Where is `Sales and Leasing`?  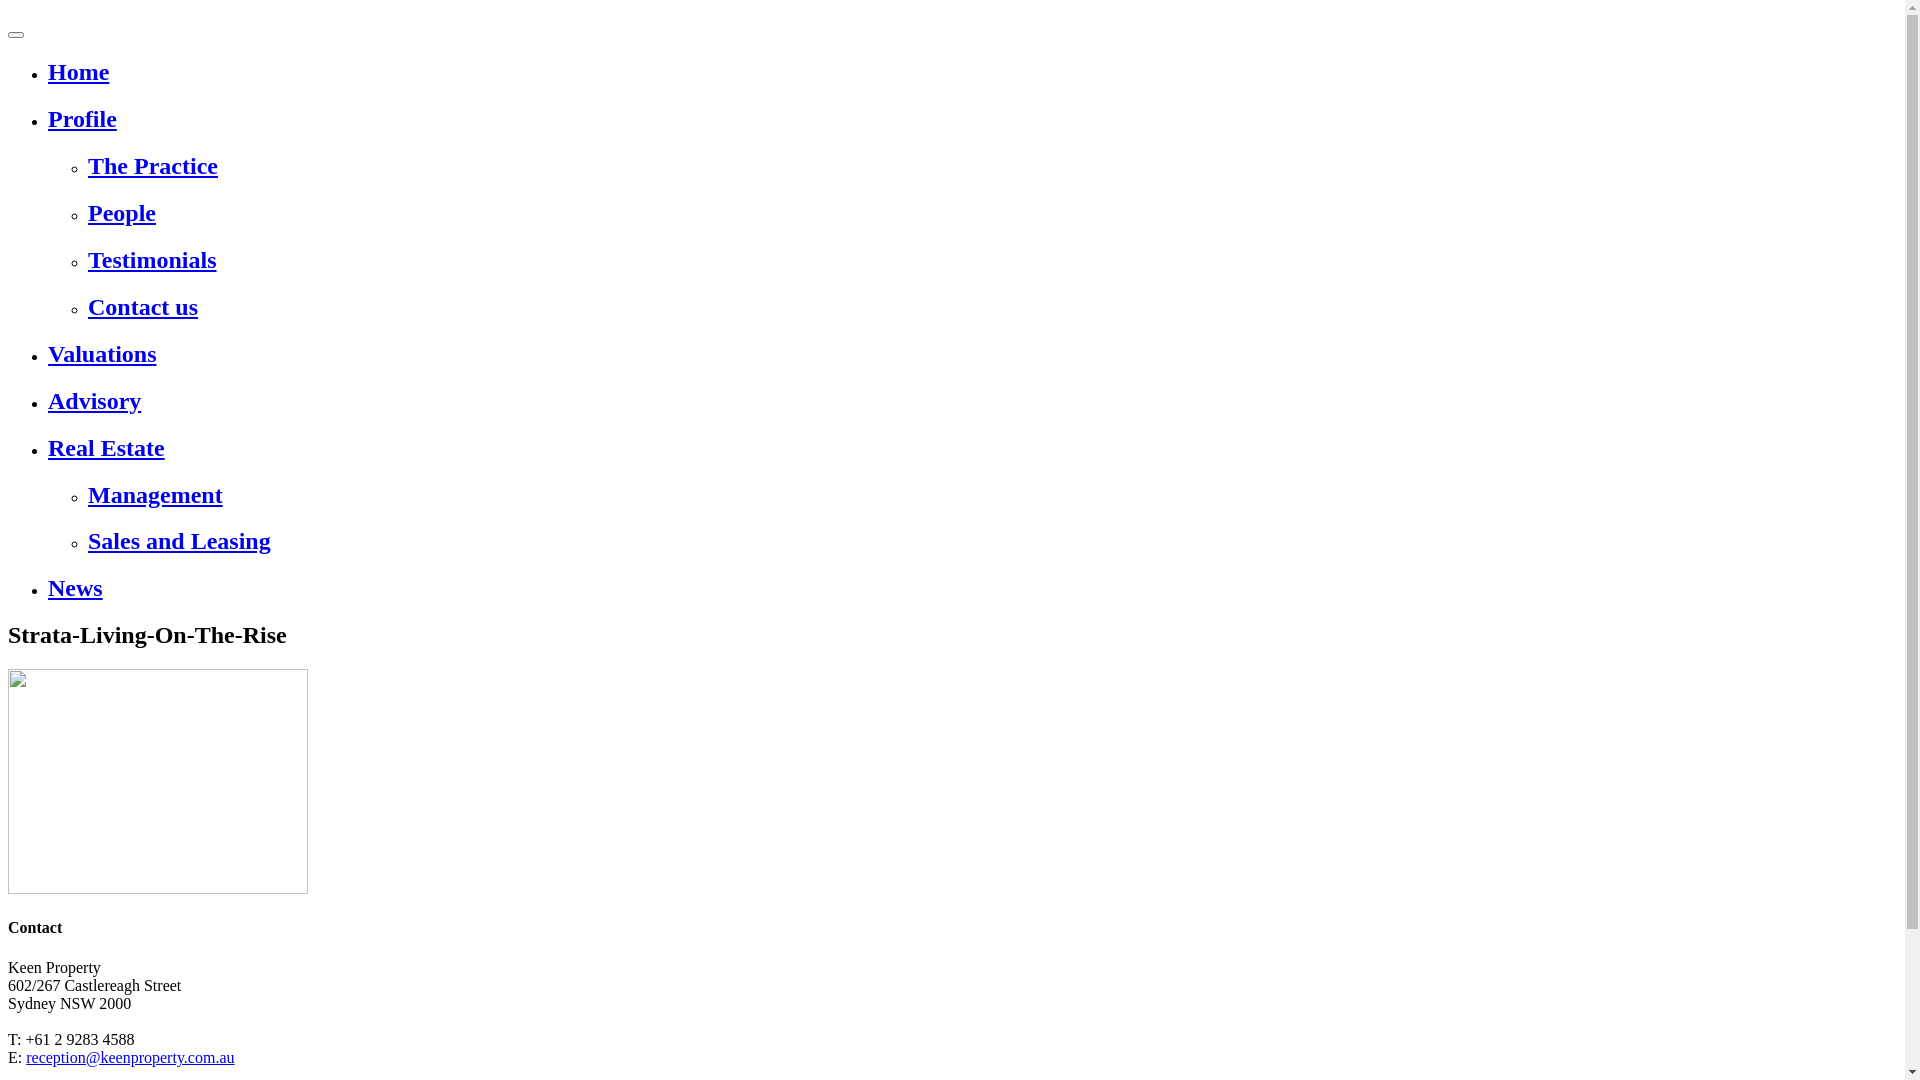
Sales and Leasing is located at coordinates (992, 542).